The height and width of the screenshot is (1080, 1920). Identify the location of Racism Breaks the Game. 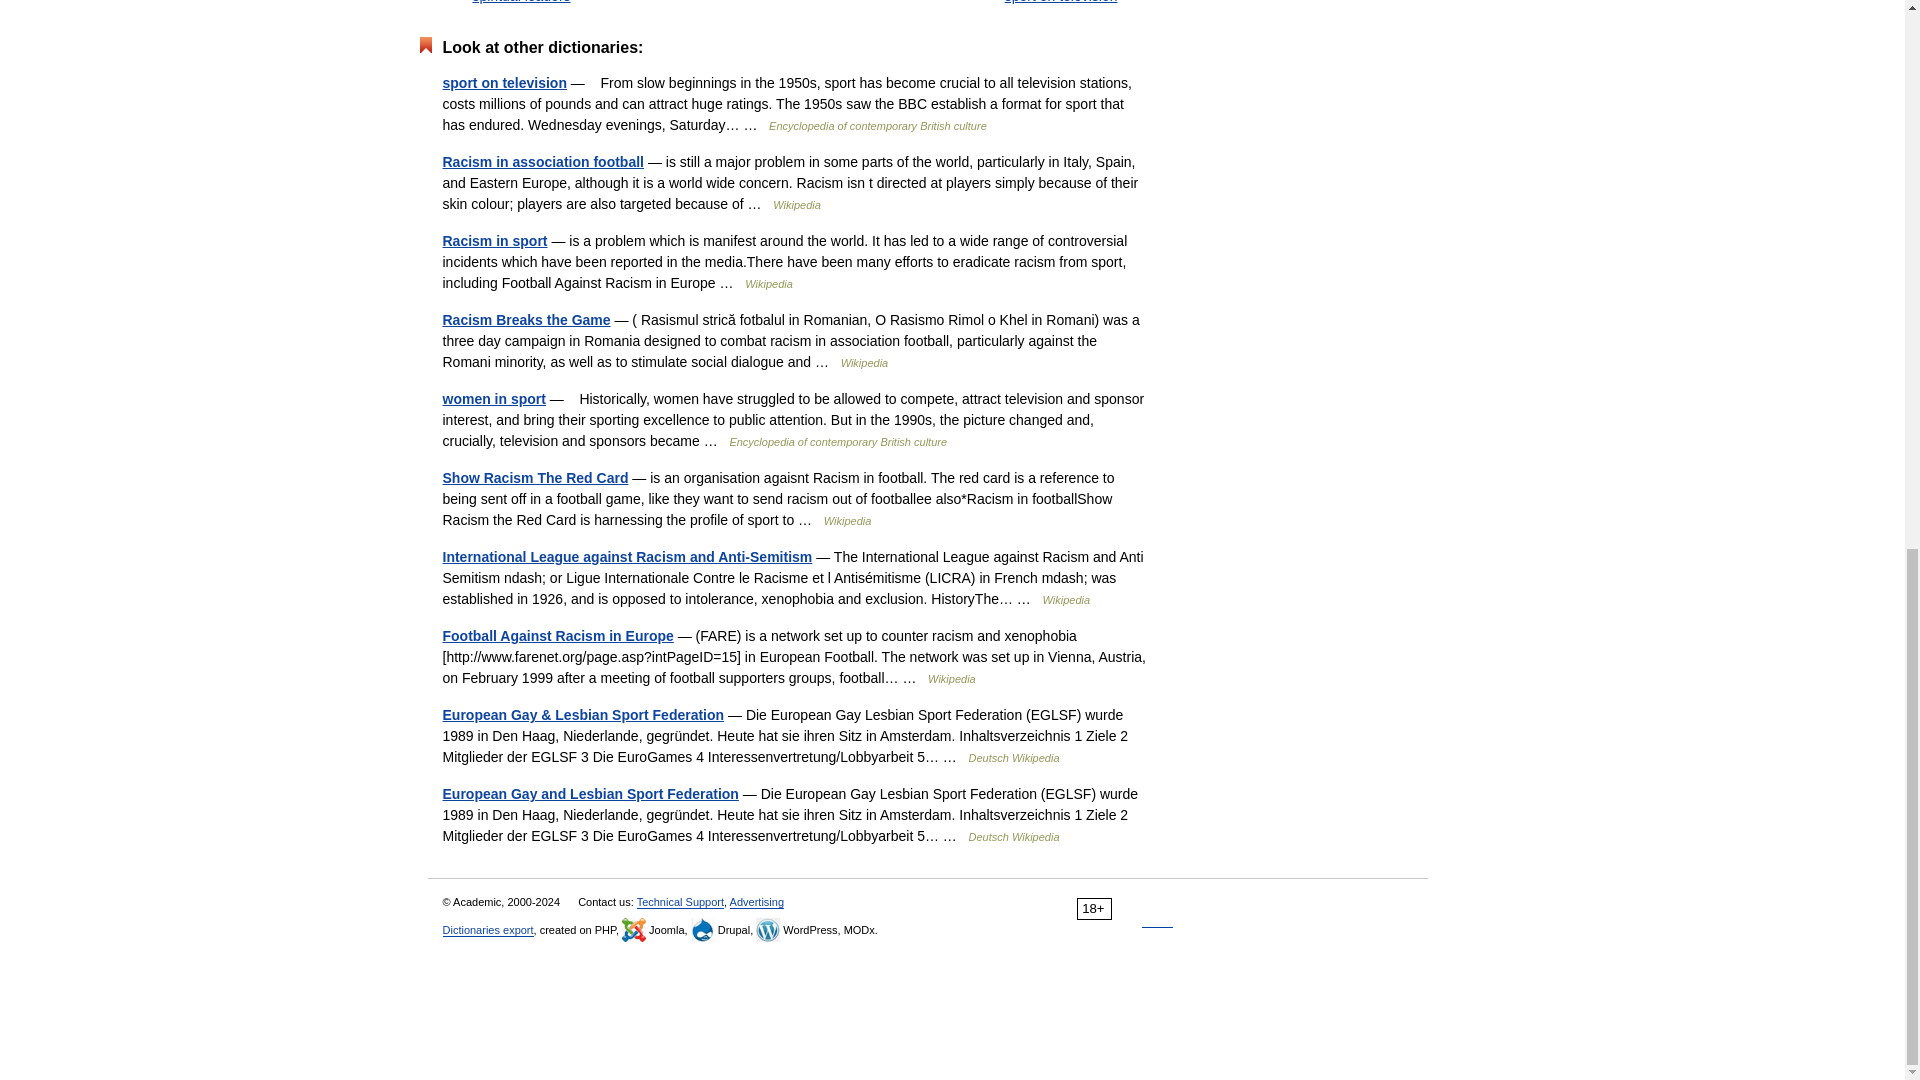
(526, 320).